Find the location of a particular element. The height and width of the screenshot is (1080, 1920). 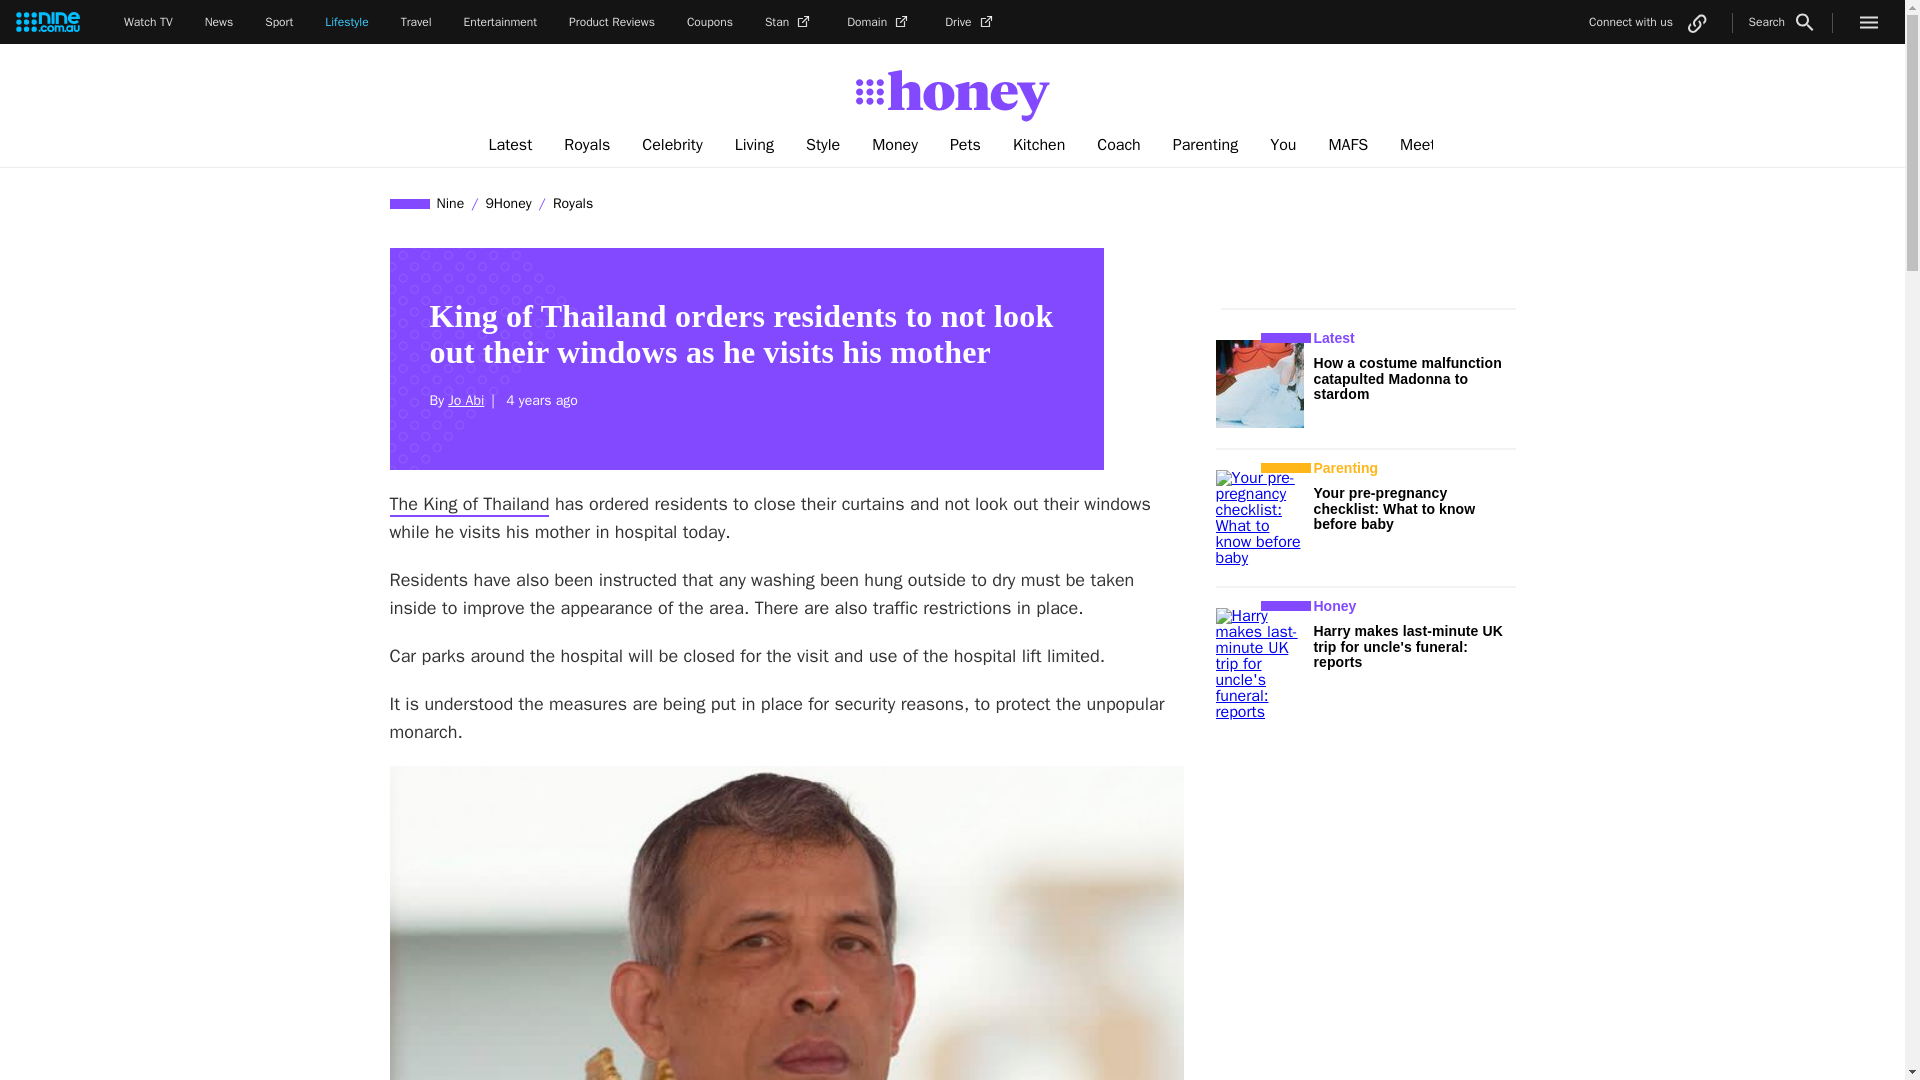

Watch TV is located at coordinates (148, 22).